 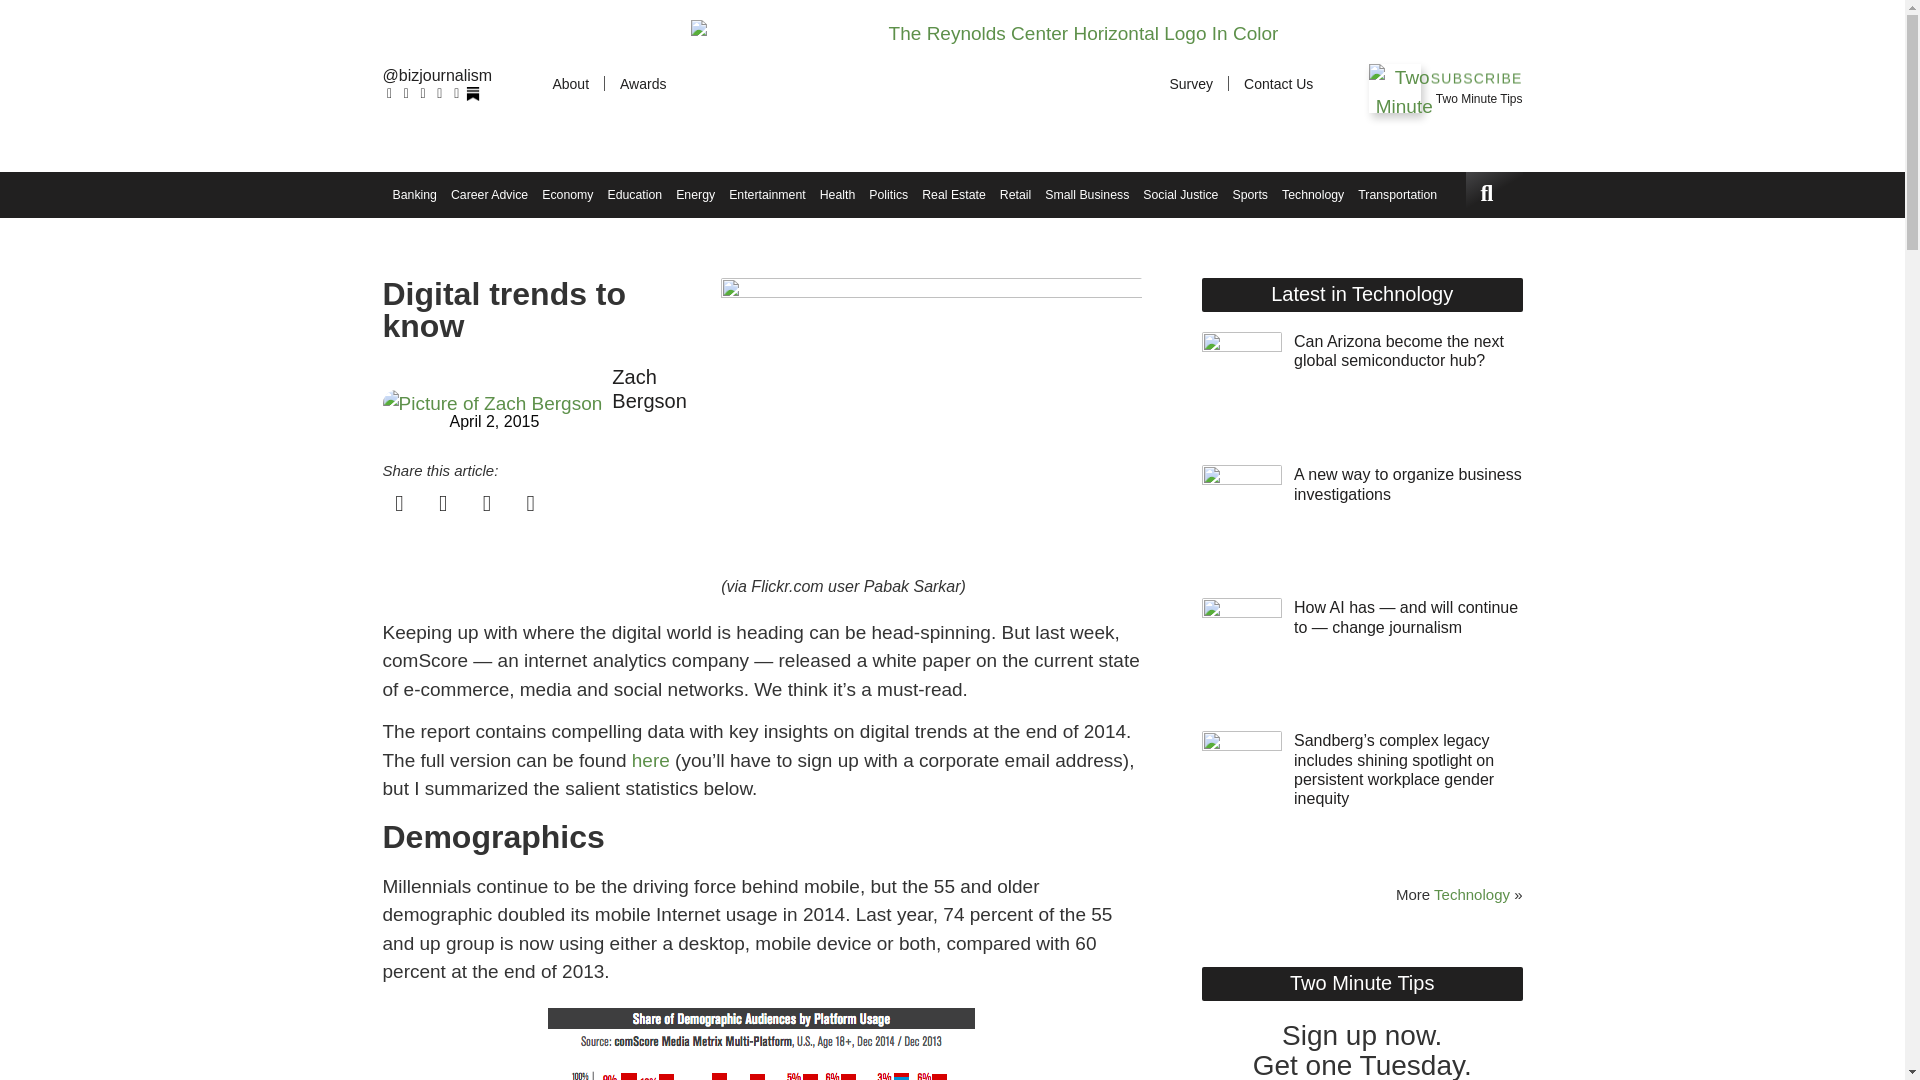 What do you see at coordinates (1015, 194) in the screenshot?
I see `Retail` at bounding box center [1015, 194].